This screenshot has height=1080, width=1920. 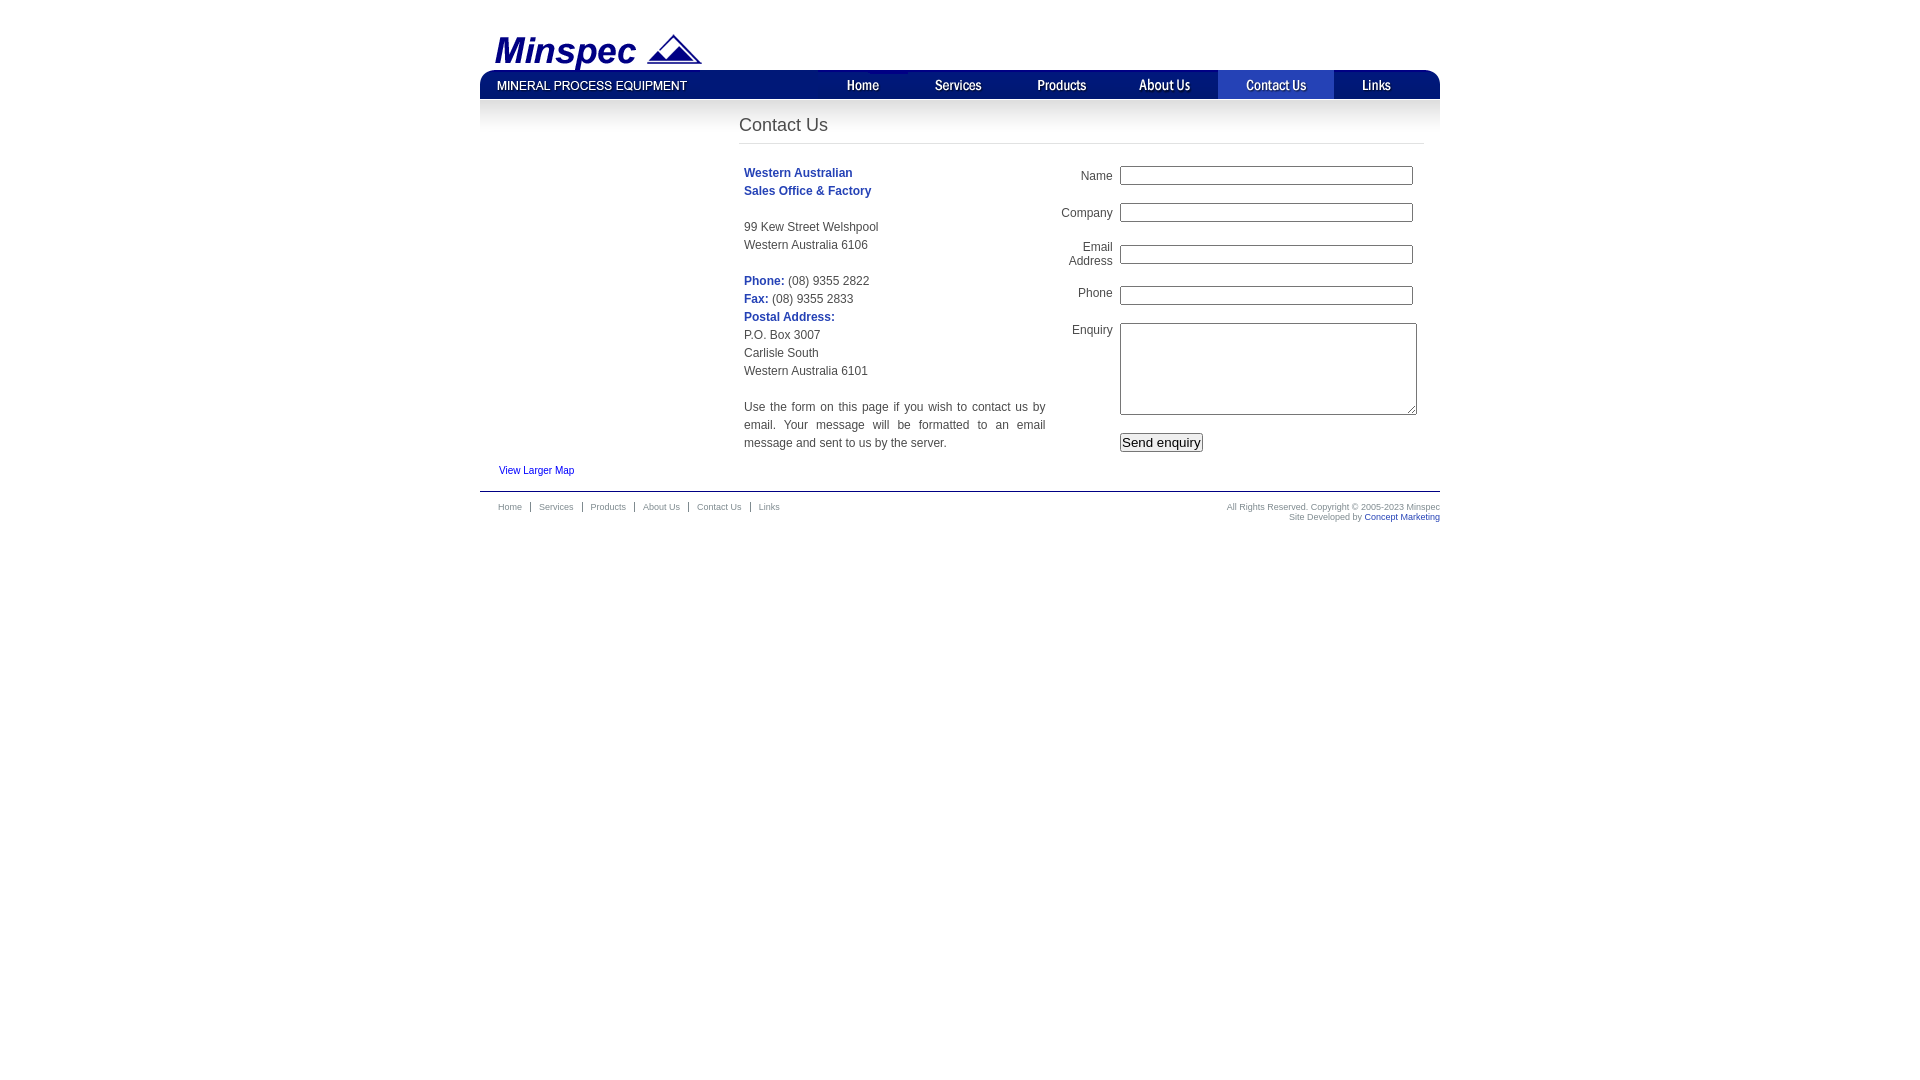 I want to click on Products, so click(x=1062, y=84).